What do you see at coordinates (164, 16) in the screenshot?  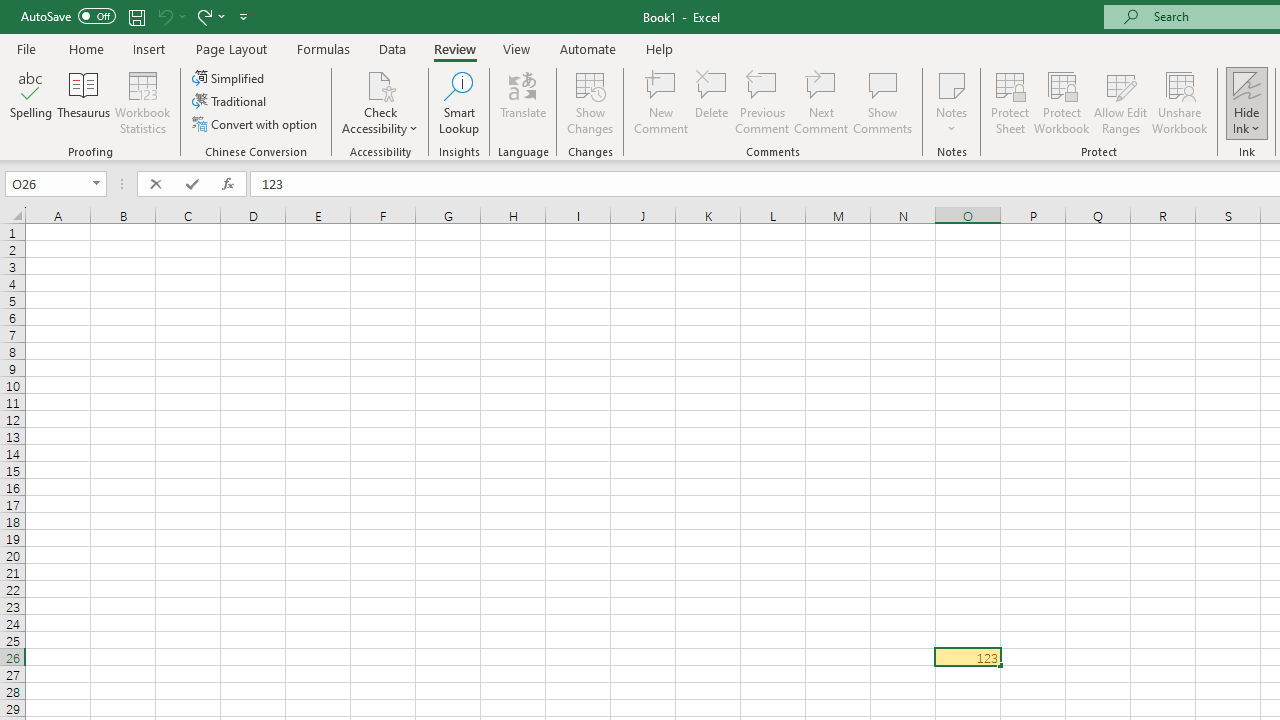 I see `Undo` at bounding box center [164, 16].